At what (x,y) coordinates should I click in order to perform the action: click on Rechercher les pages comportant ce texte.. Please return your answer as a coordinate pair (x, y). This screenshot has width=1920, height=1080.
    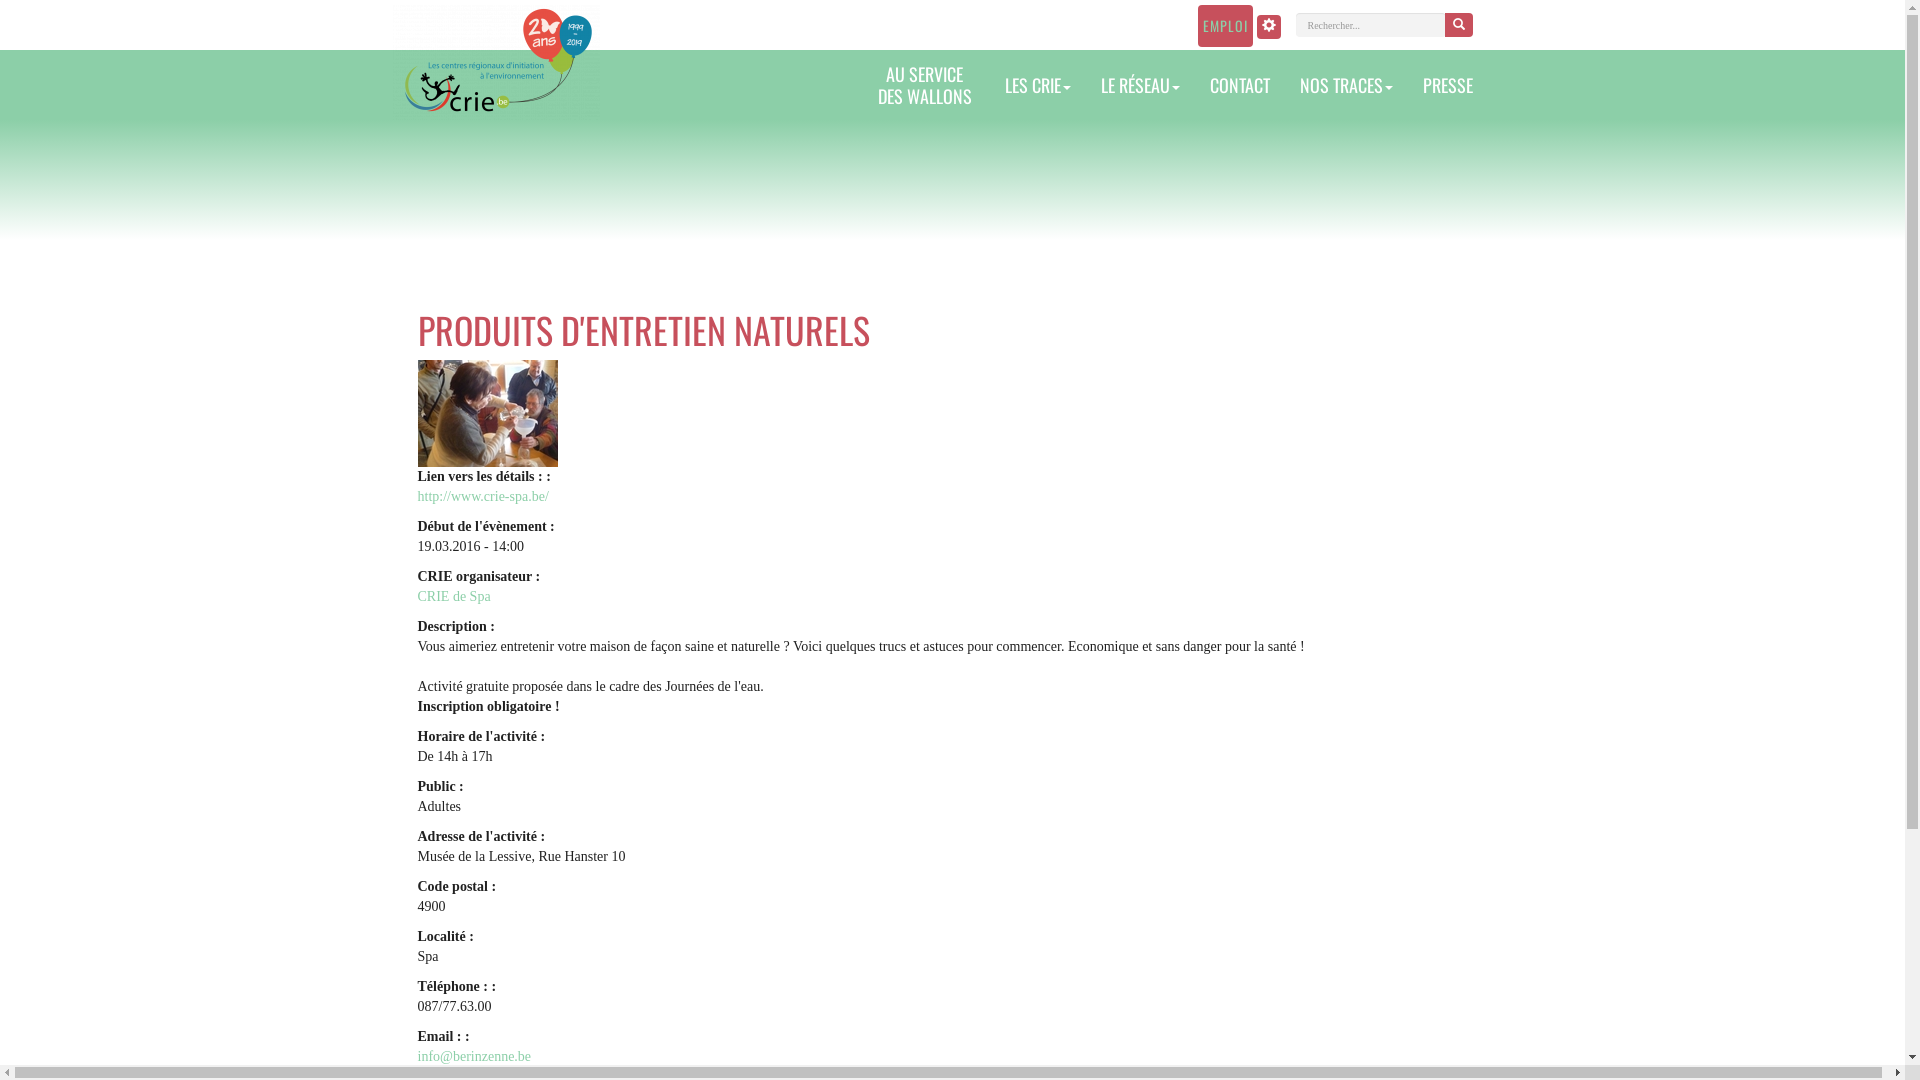
    Looking at the image, I should click on (1458, 25).